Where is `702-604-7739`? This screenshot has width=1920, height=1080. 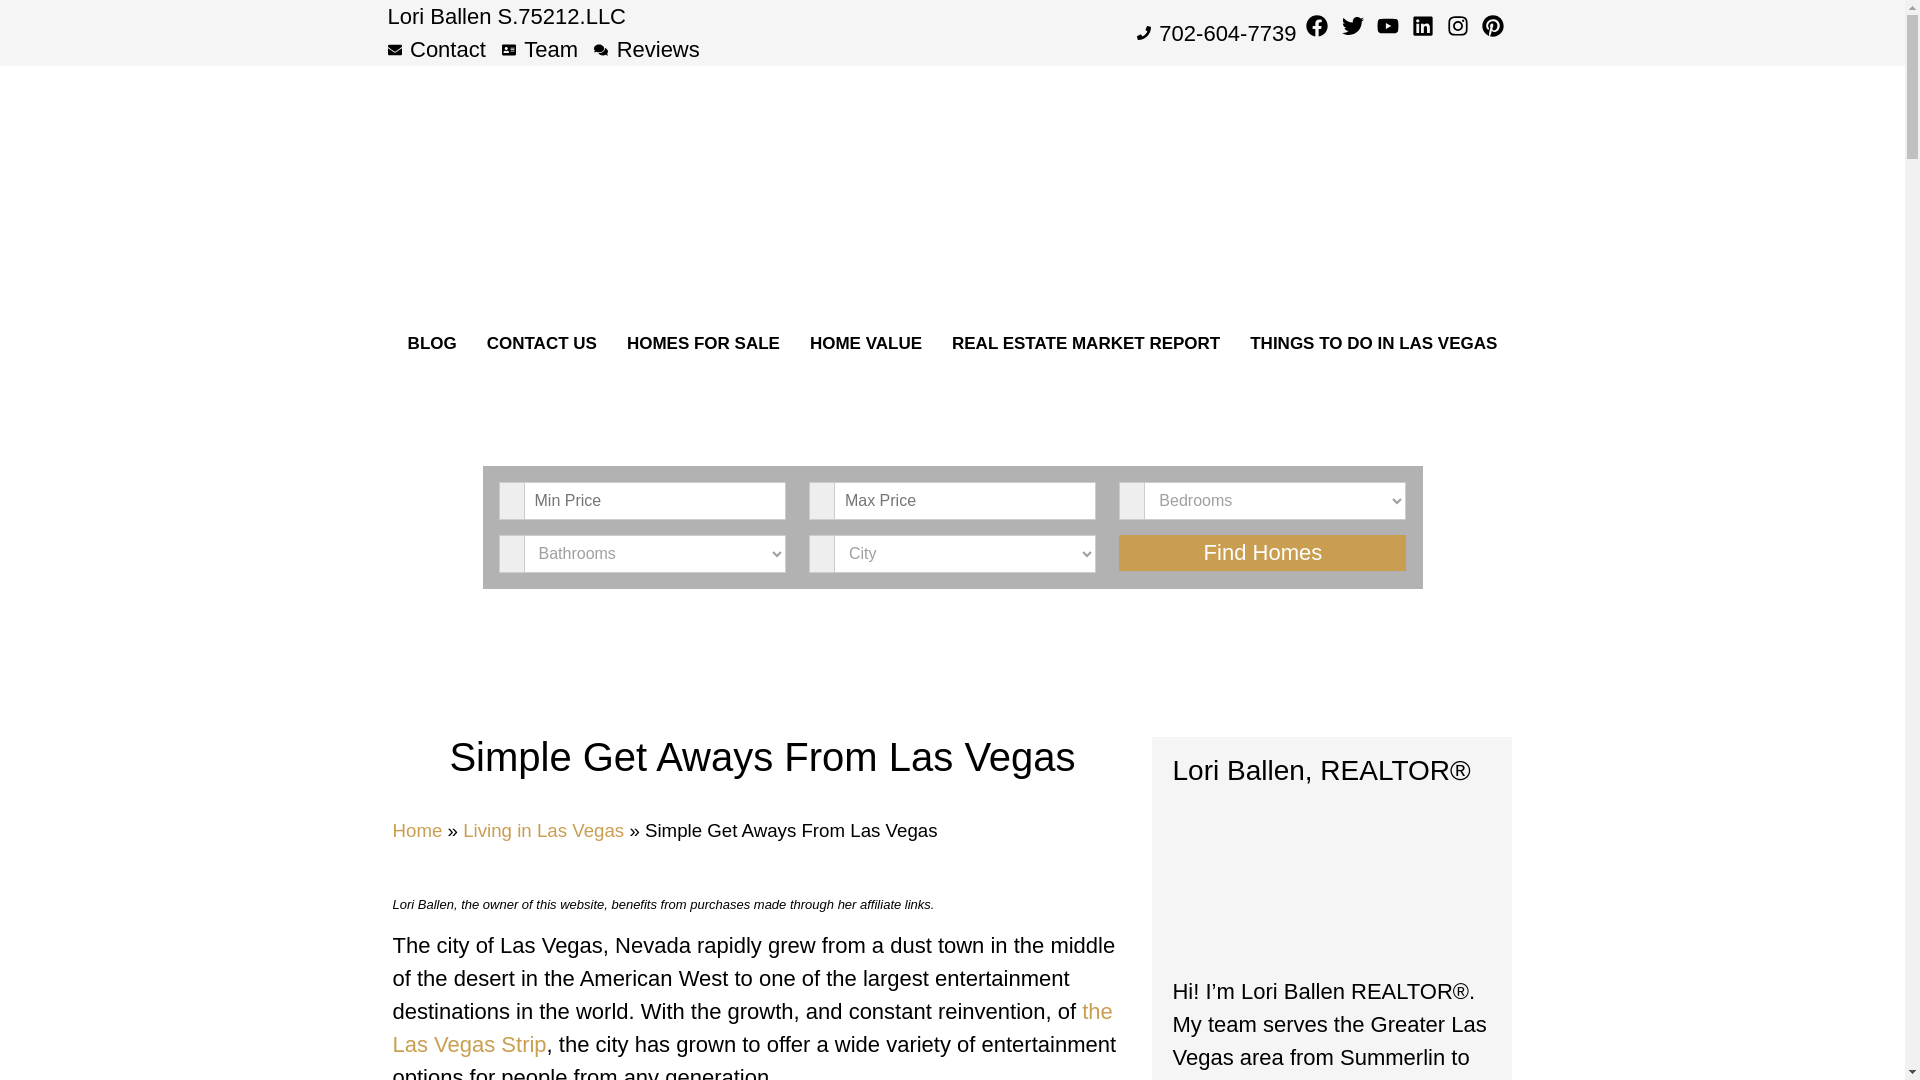
702-604-7739 is located at coordinates (1216, 32).